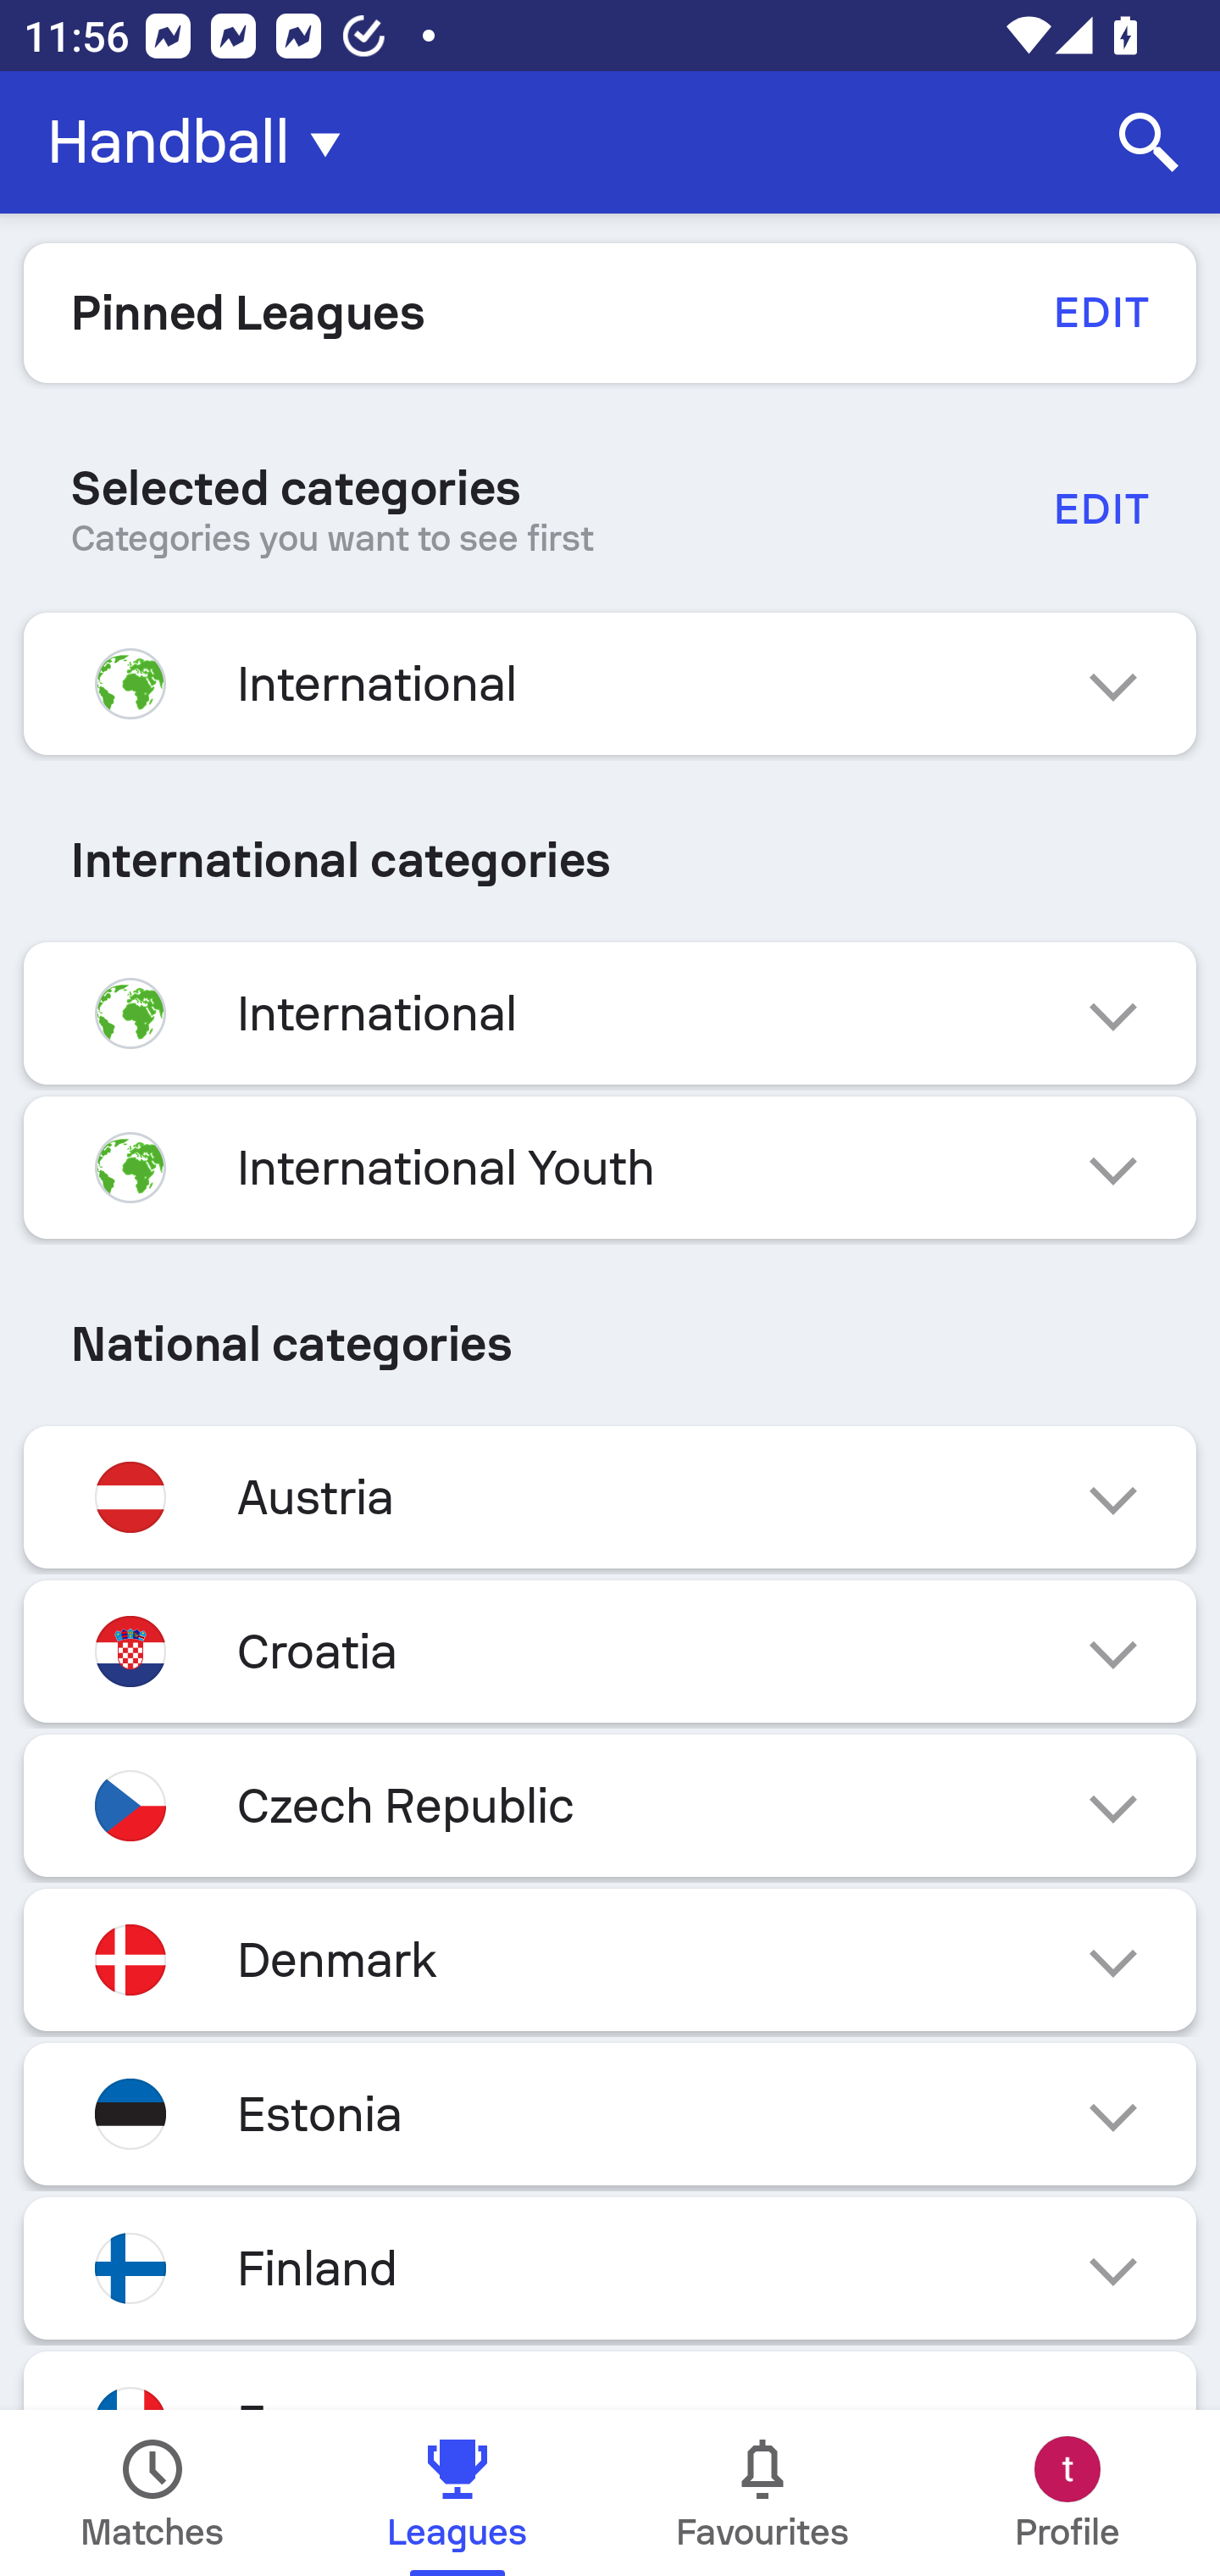  I want to click on Pinned Leagues EDIT, so click(610, 313).